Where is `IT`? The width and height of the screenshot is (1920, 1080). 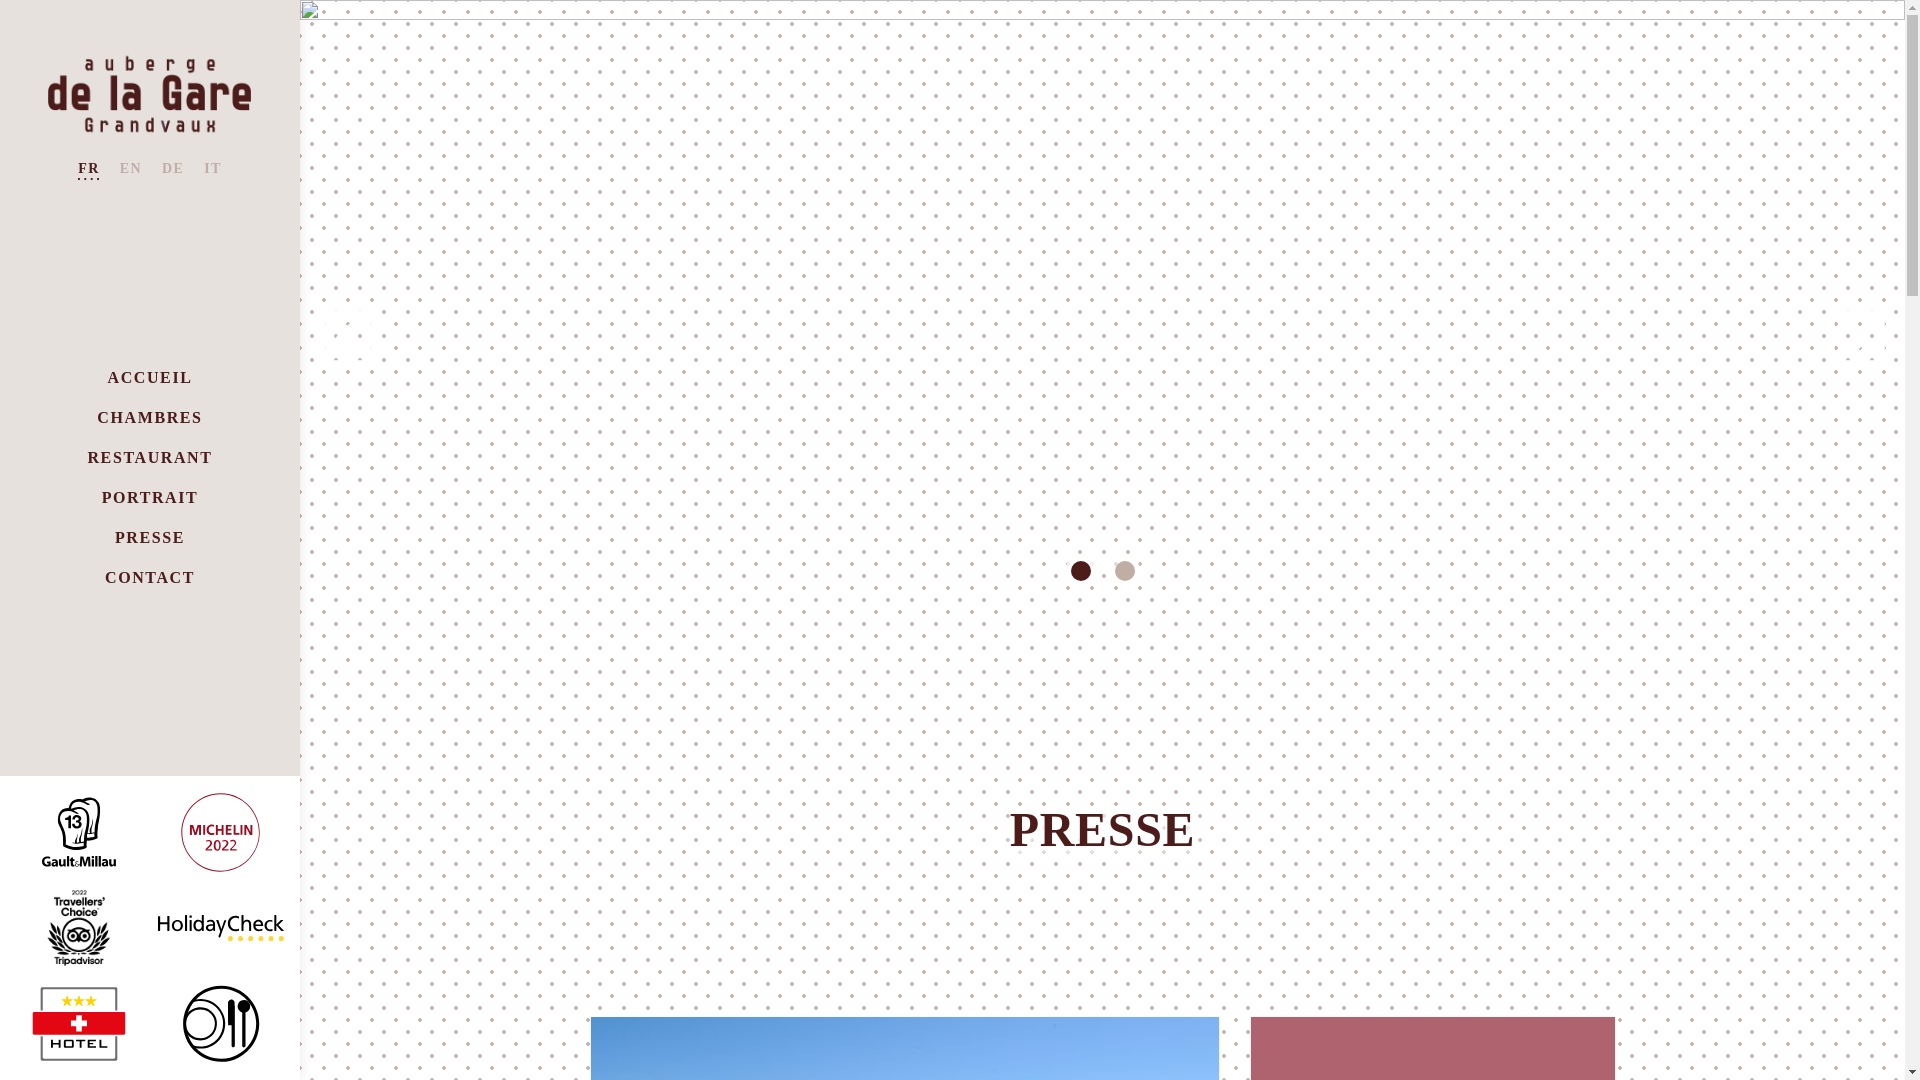
IT is located at coordinates (213, 170).